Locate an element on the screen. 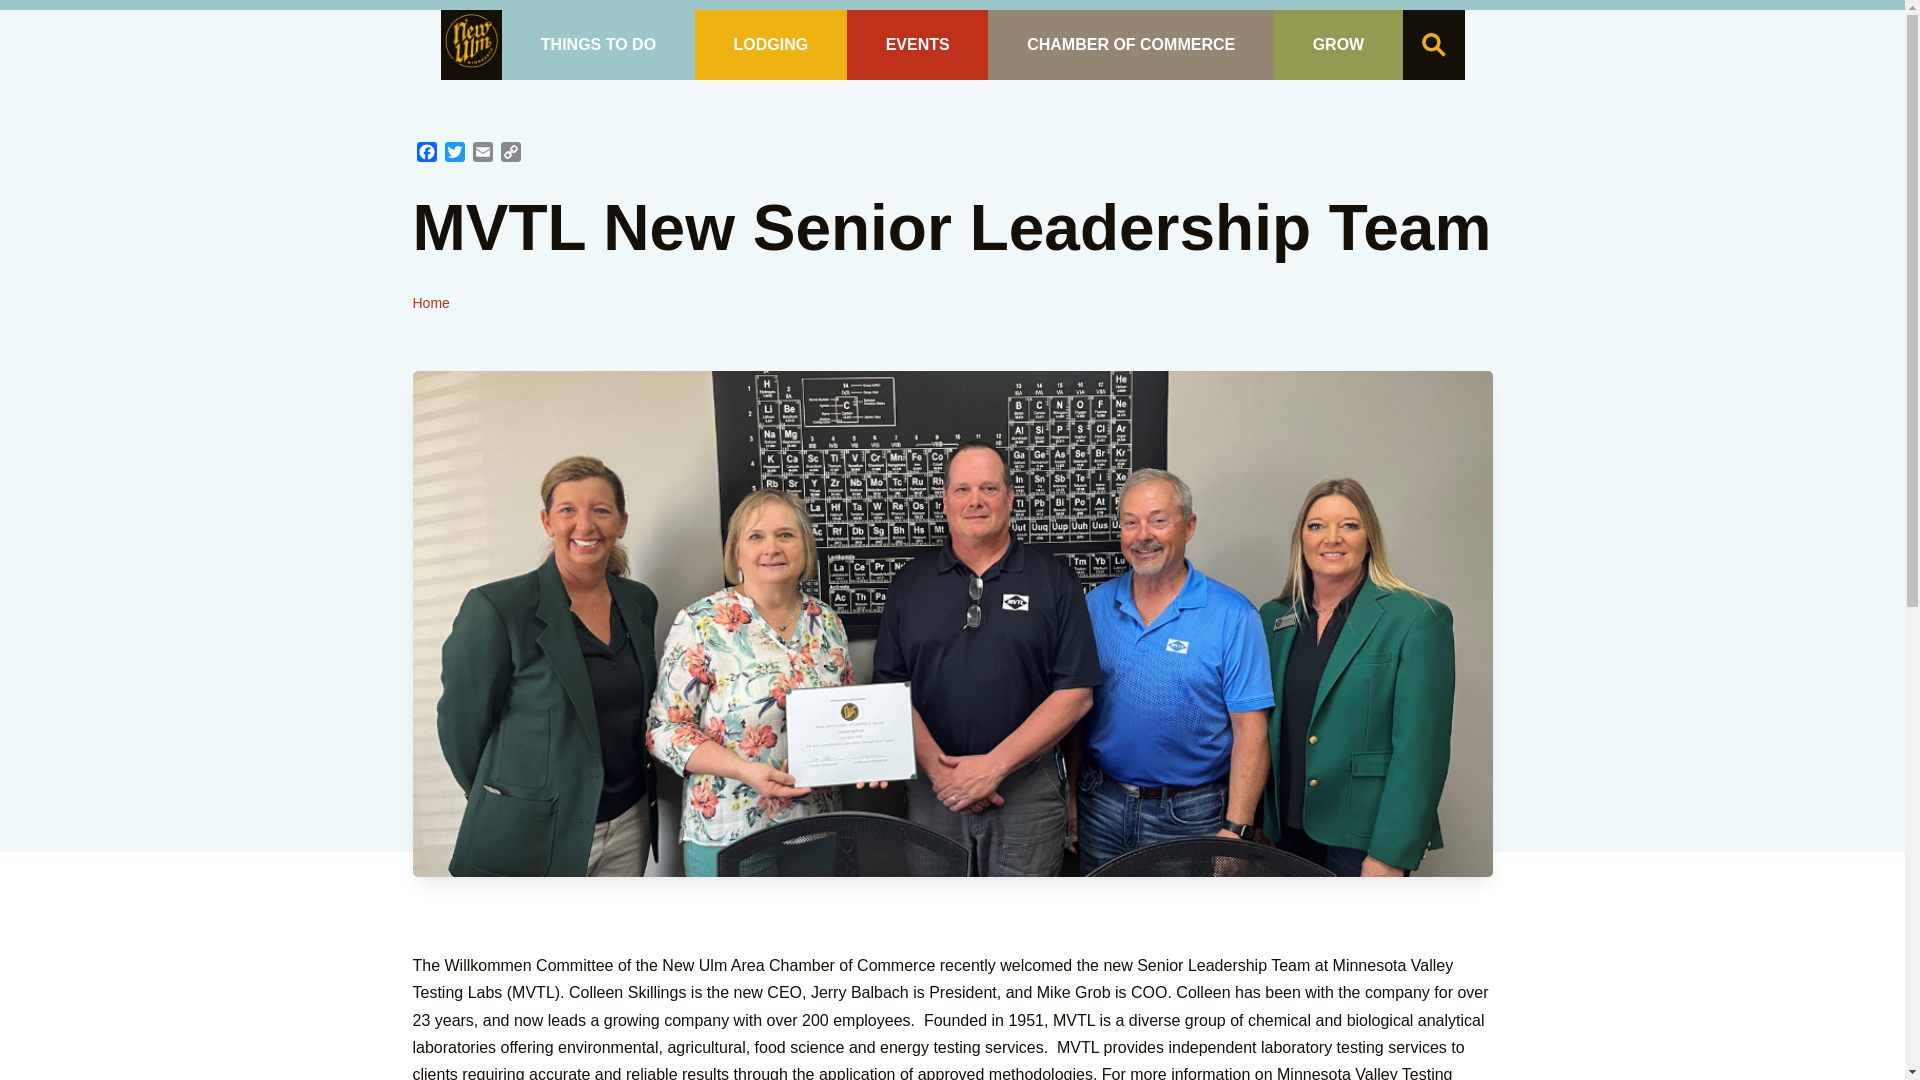 This screenshot has width=1920, height=1080. Twitter is located at coordinates (454, 154).